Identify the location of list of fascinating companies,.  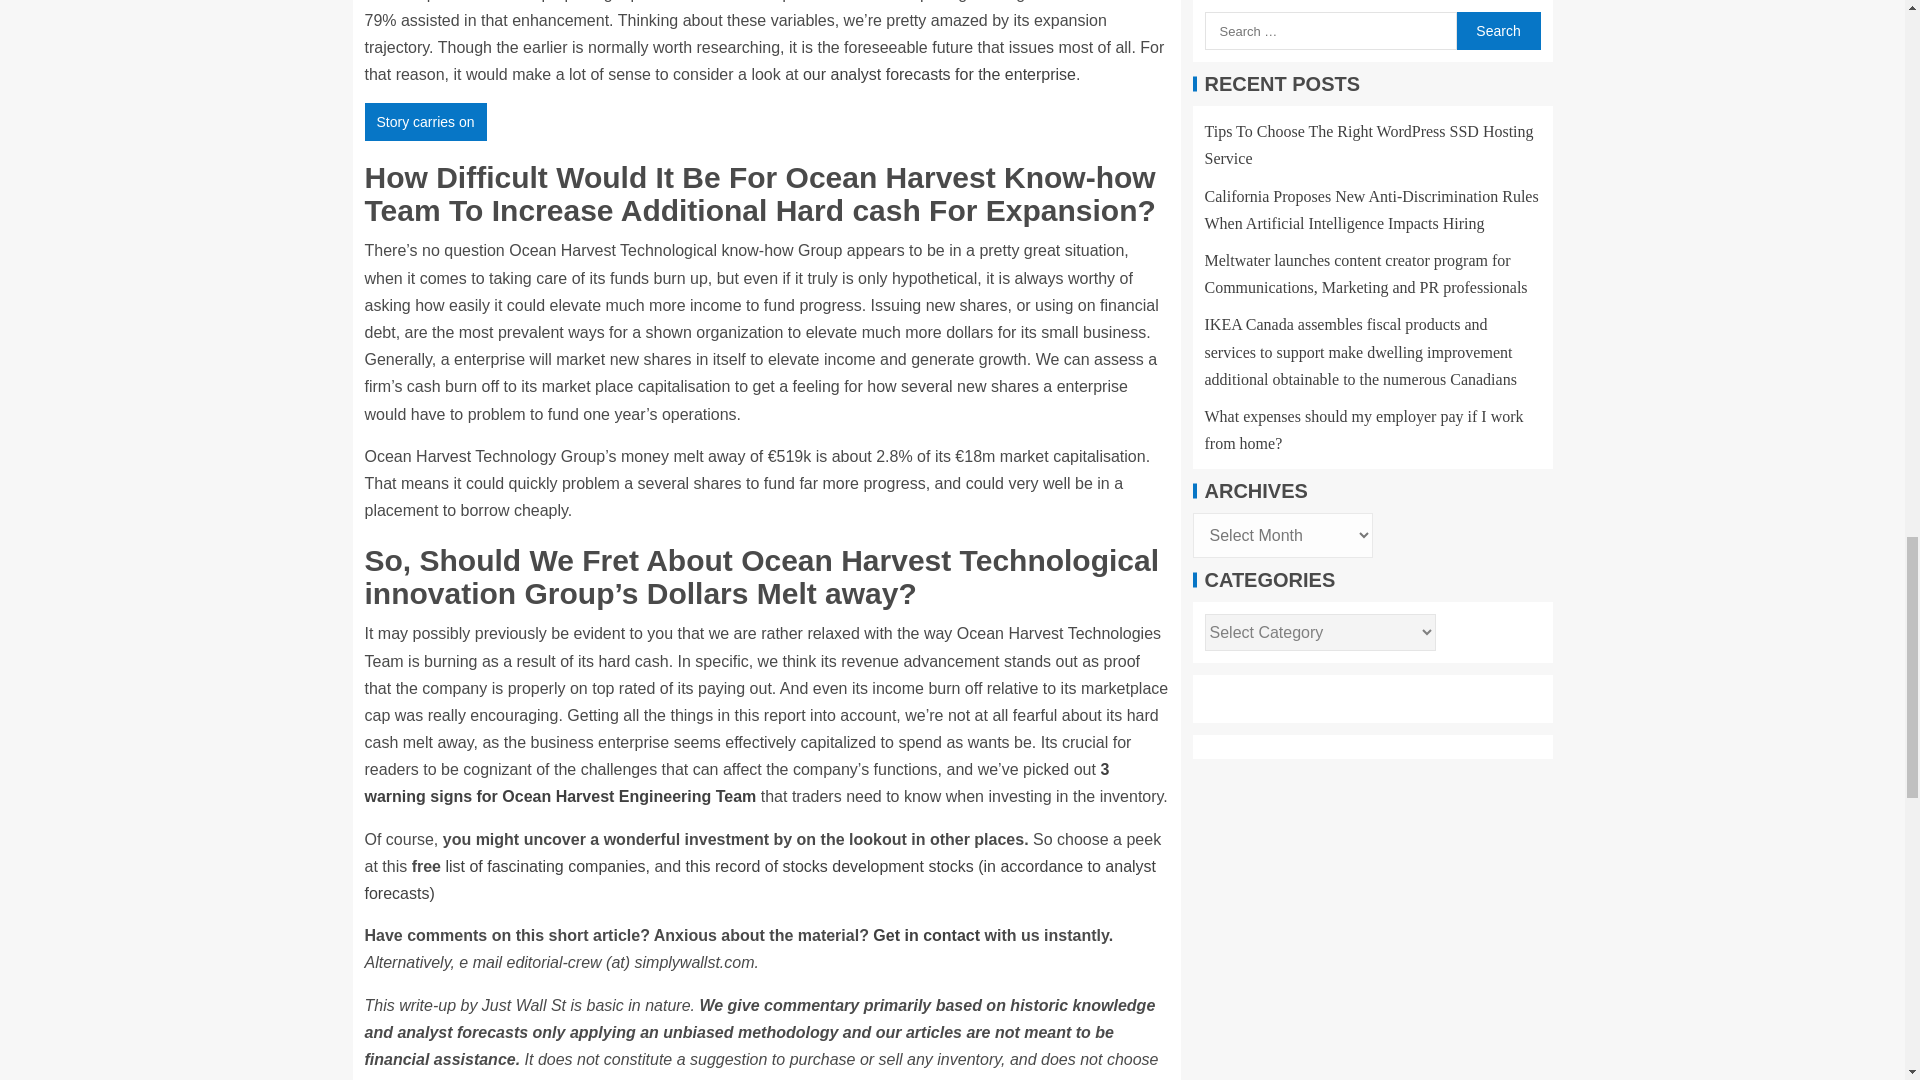
(548, 866).